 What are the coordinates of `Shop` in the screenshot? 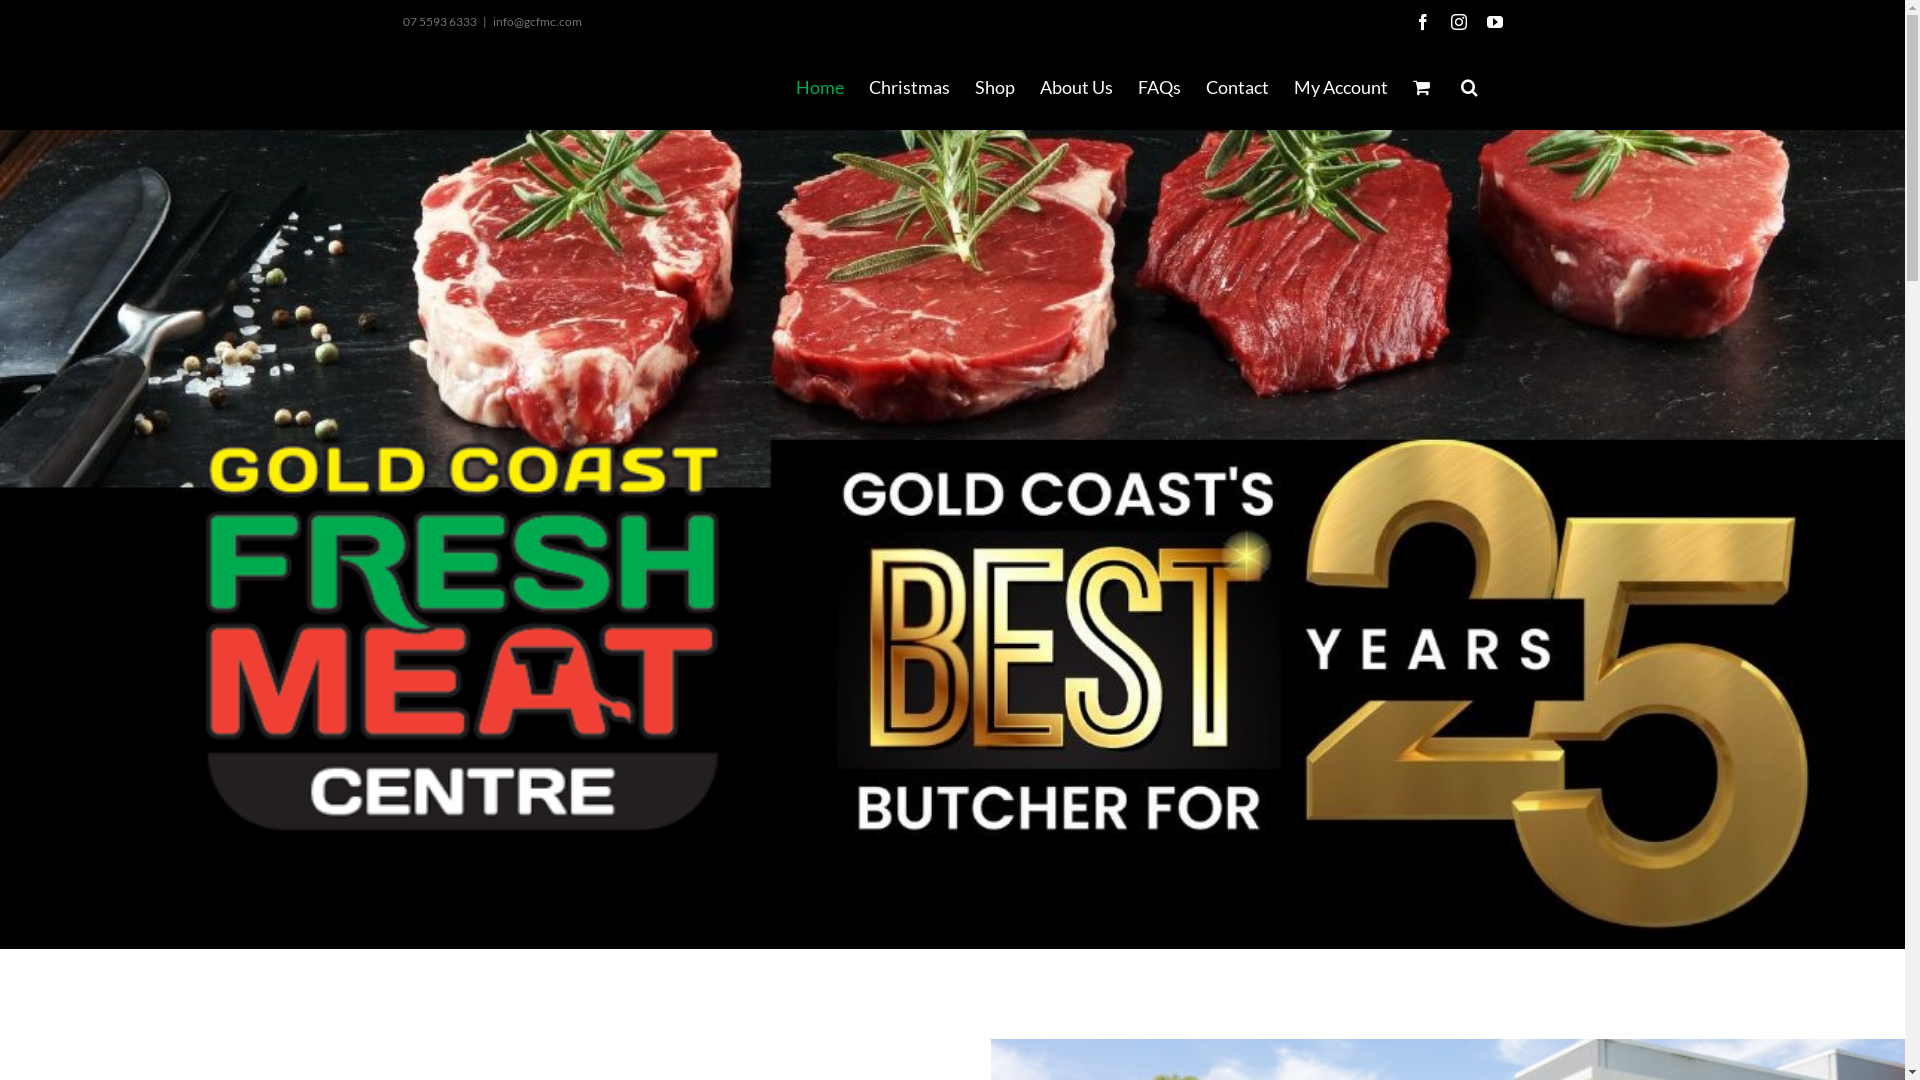 It's located at (994, 87).